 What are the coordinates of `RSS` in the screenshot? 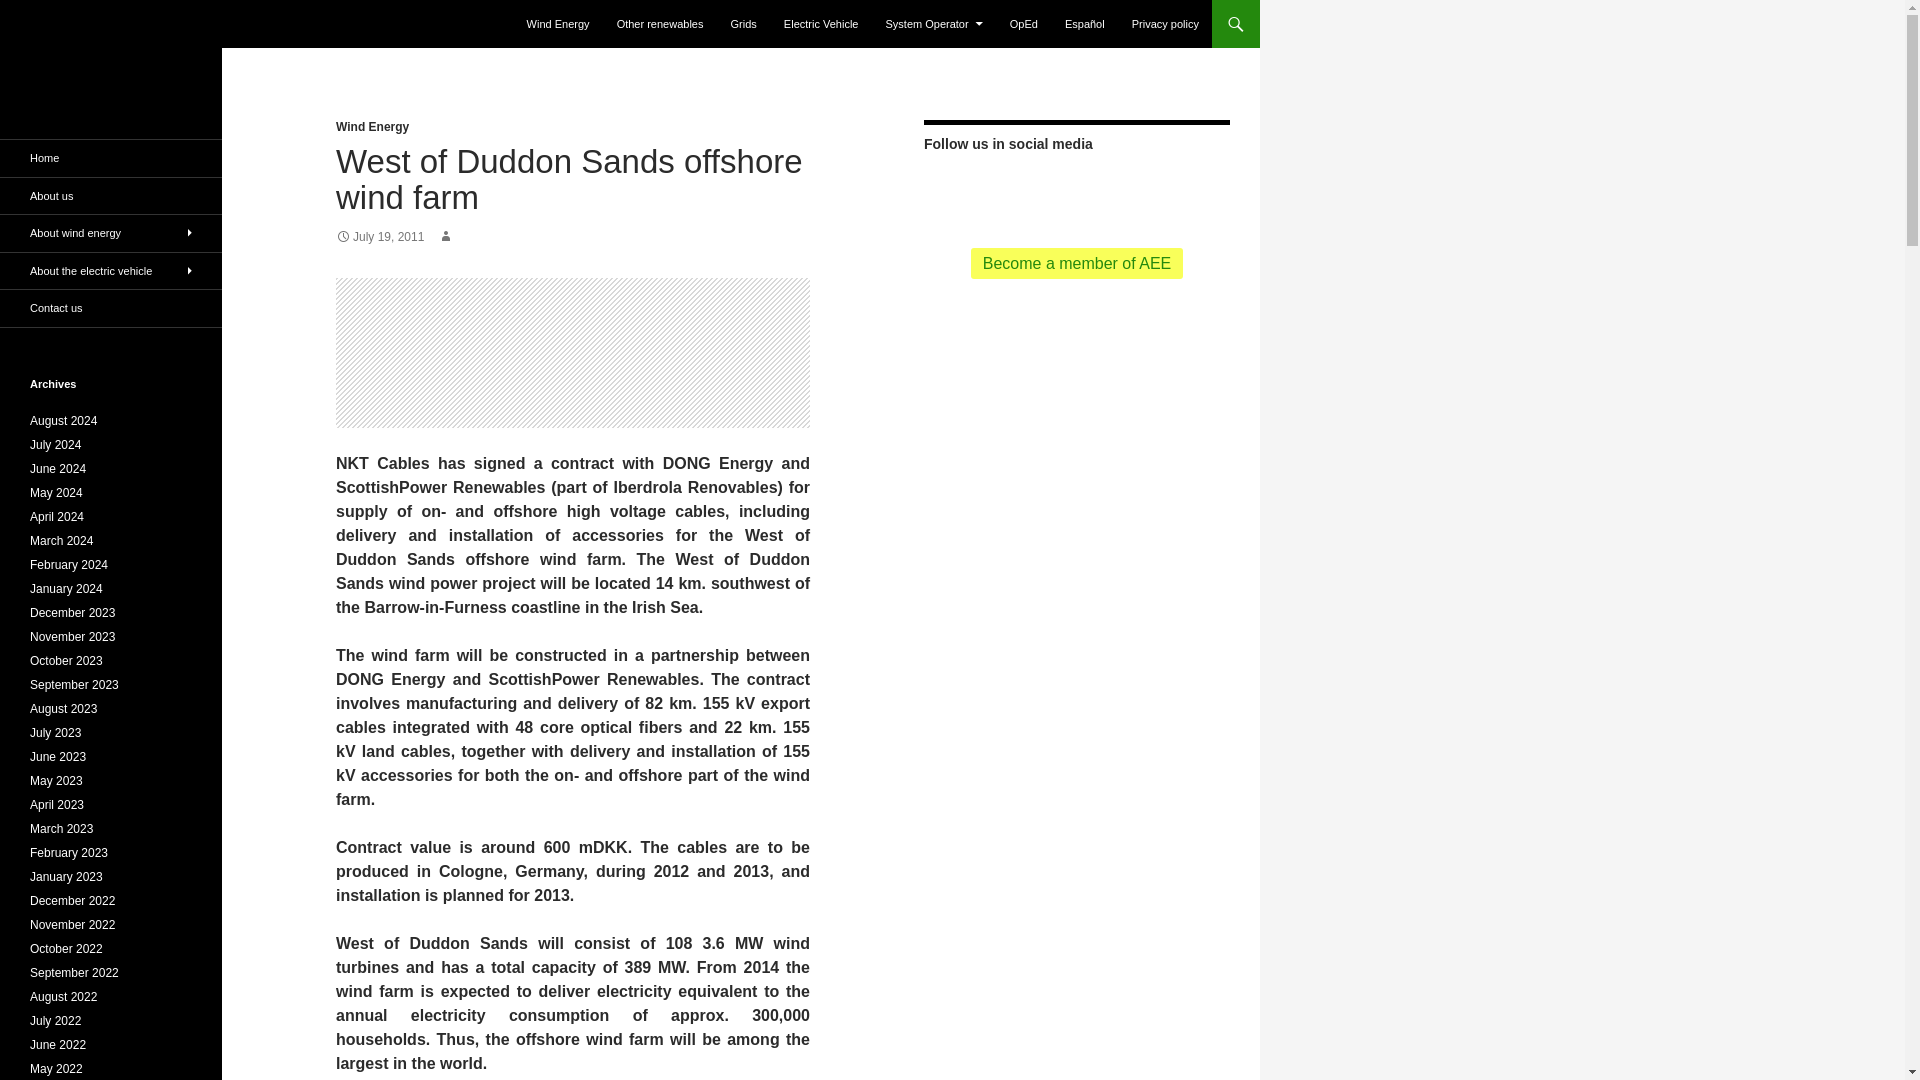 It's located at (949, 190).